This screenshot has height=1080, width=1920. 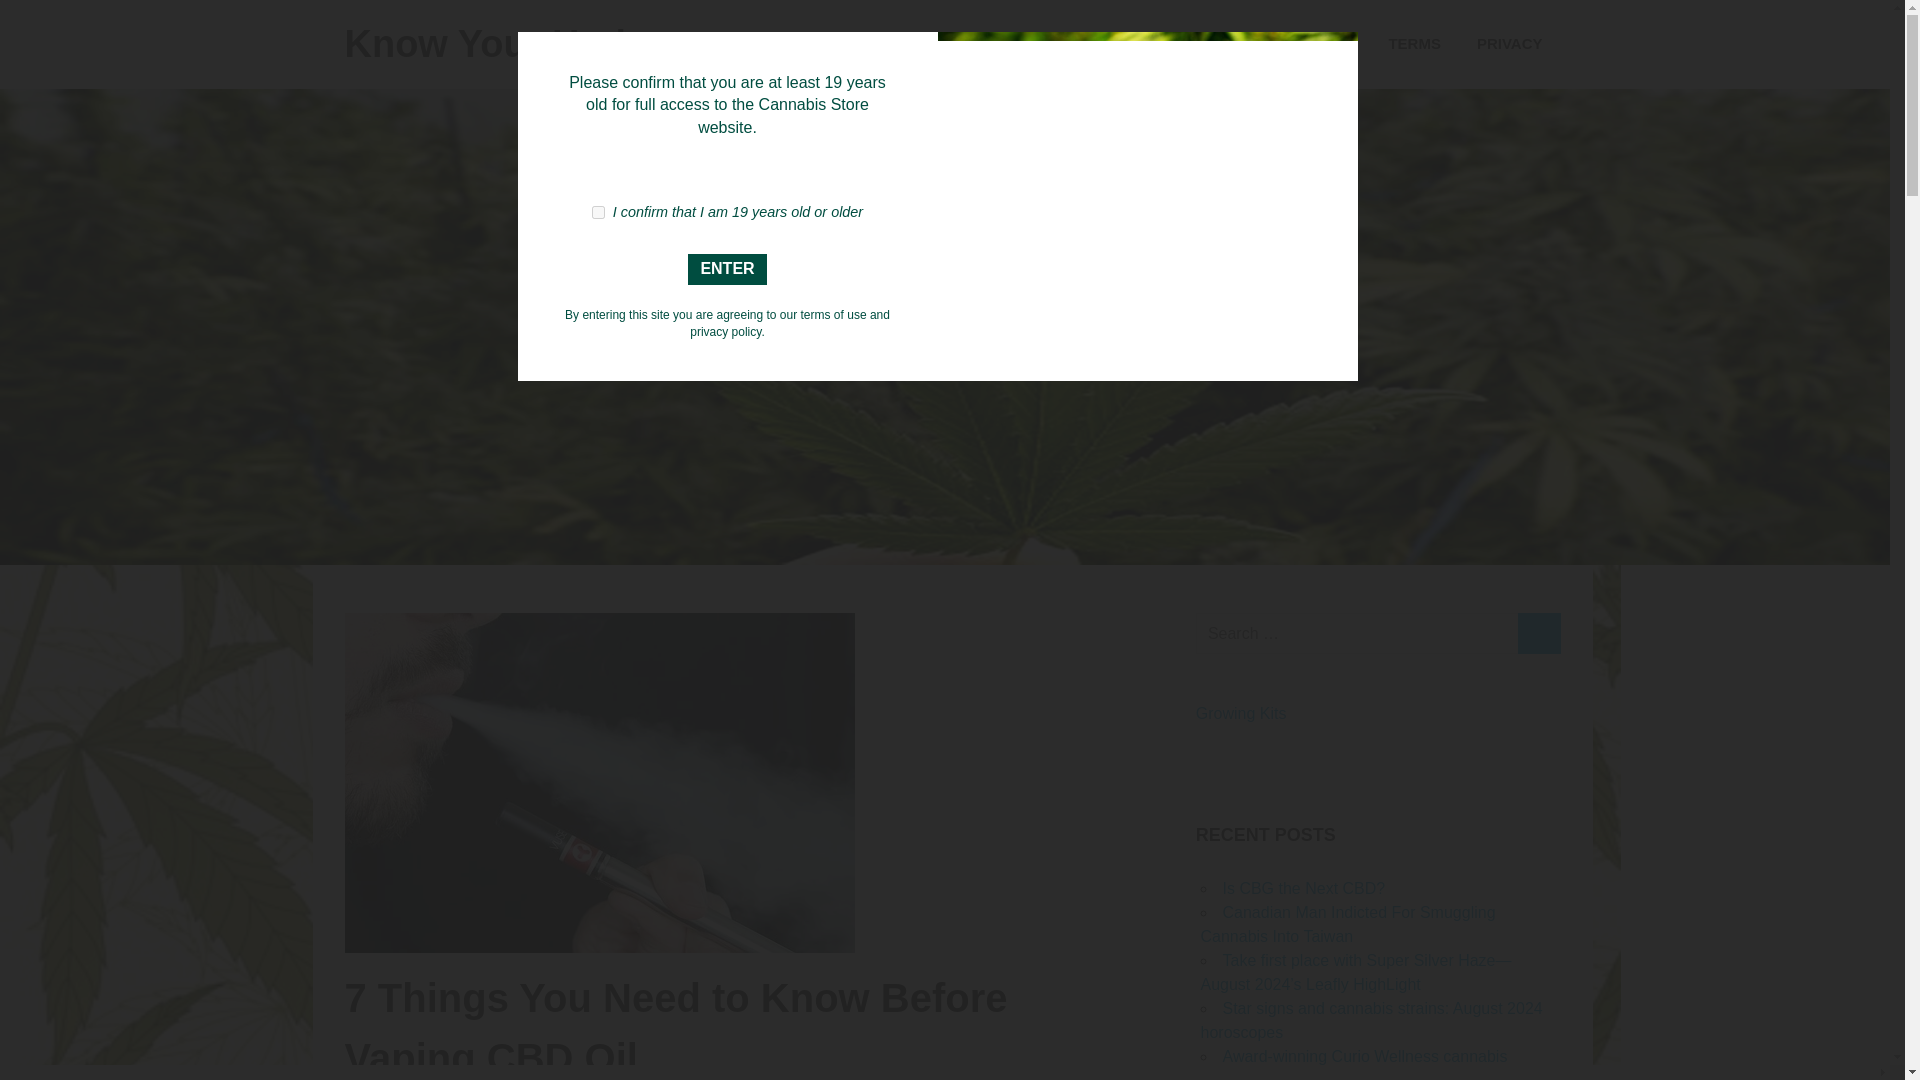 I want to click on HOME, so click(x=1096, y=44).